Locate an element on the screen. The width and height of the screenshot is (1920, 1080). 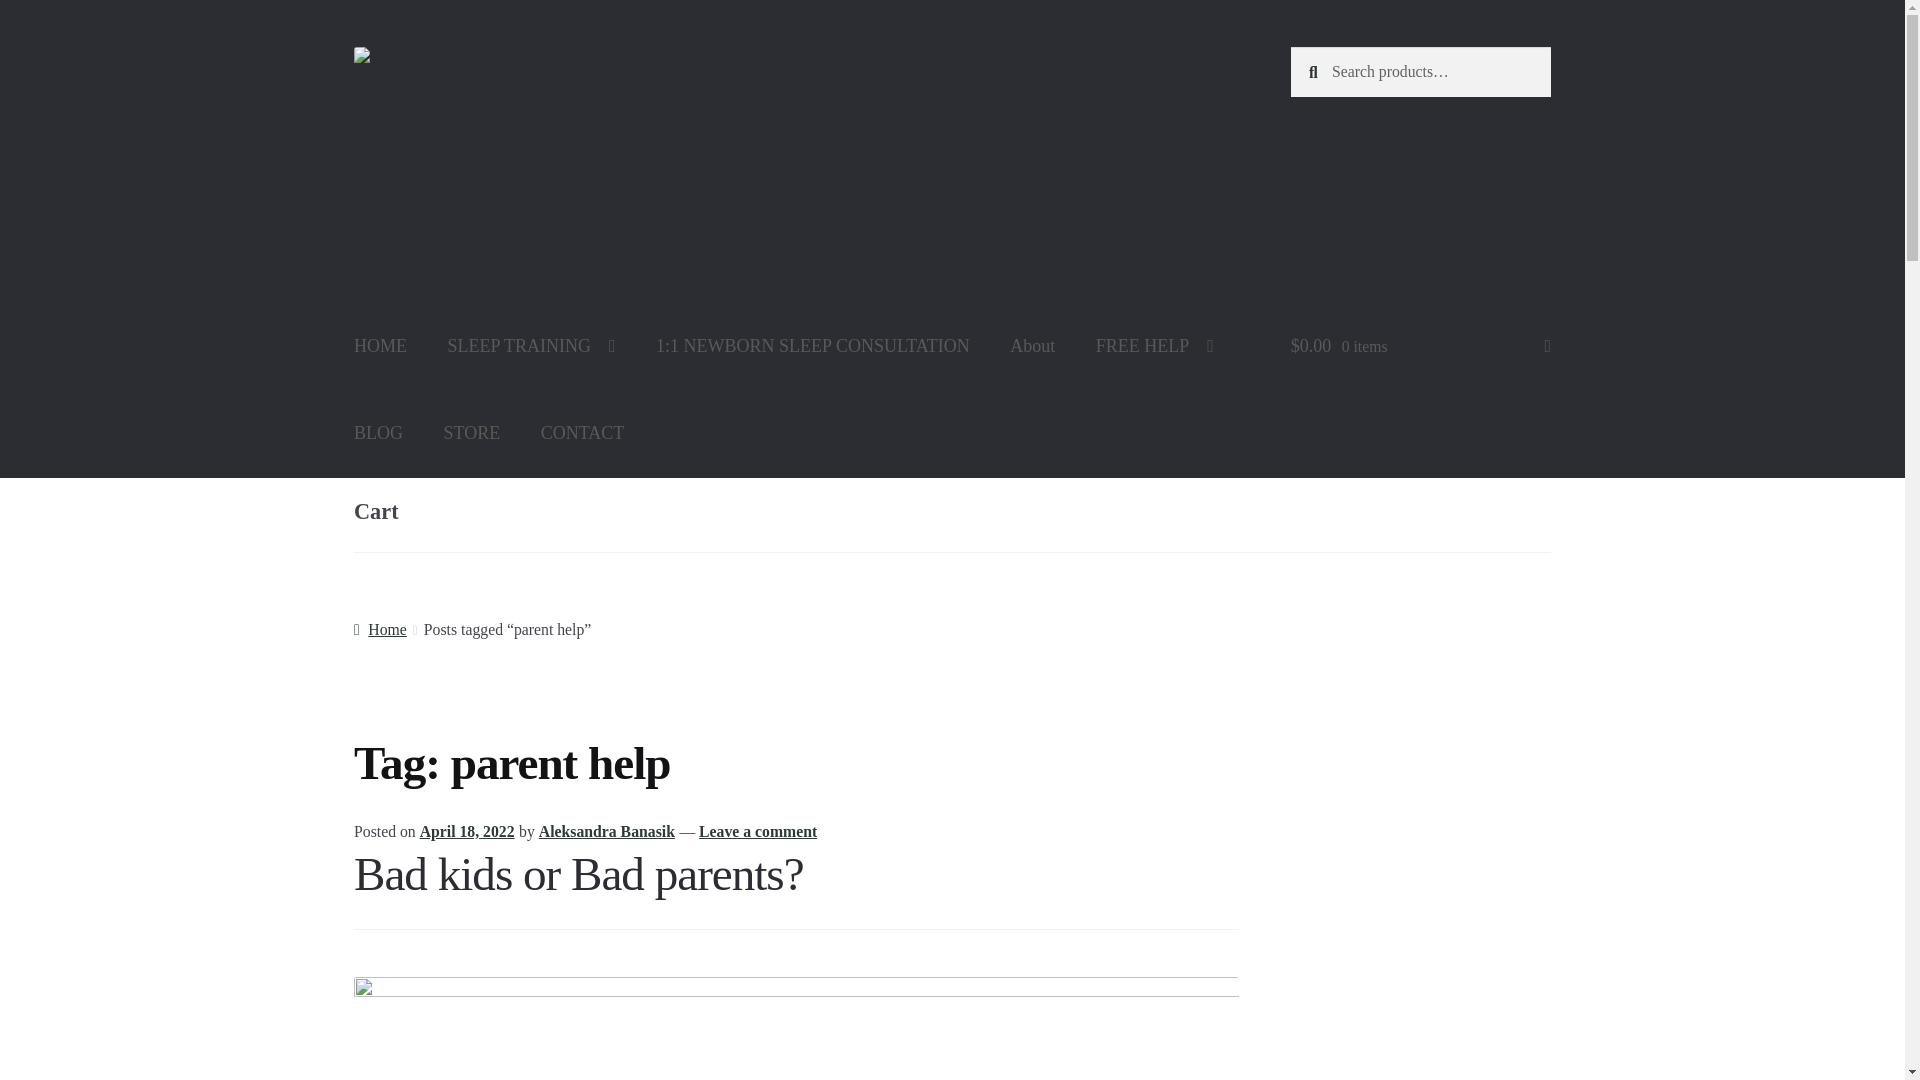
HOME is located at coordinates (380, 346).